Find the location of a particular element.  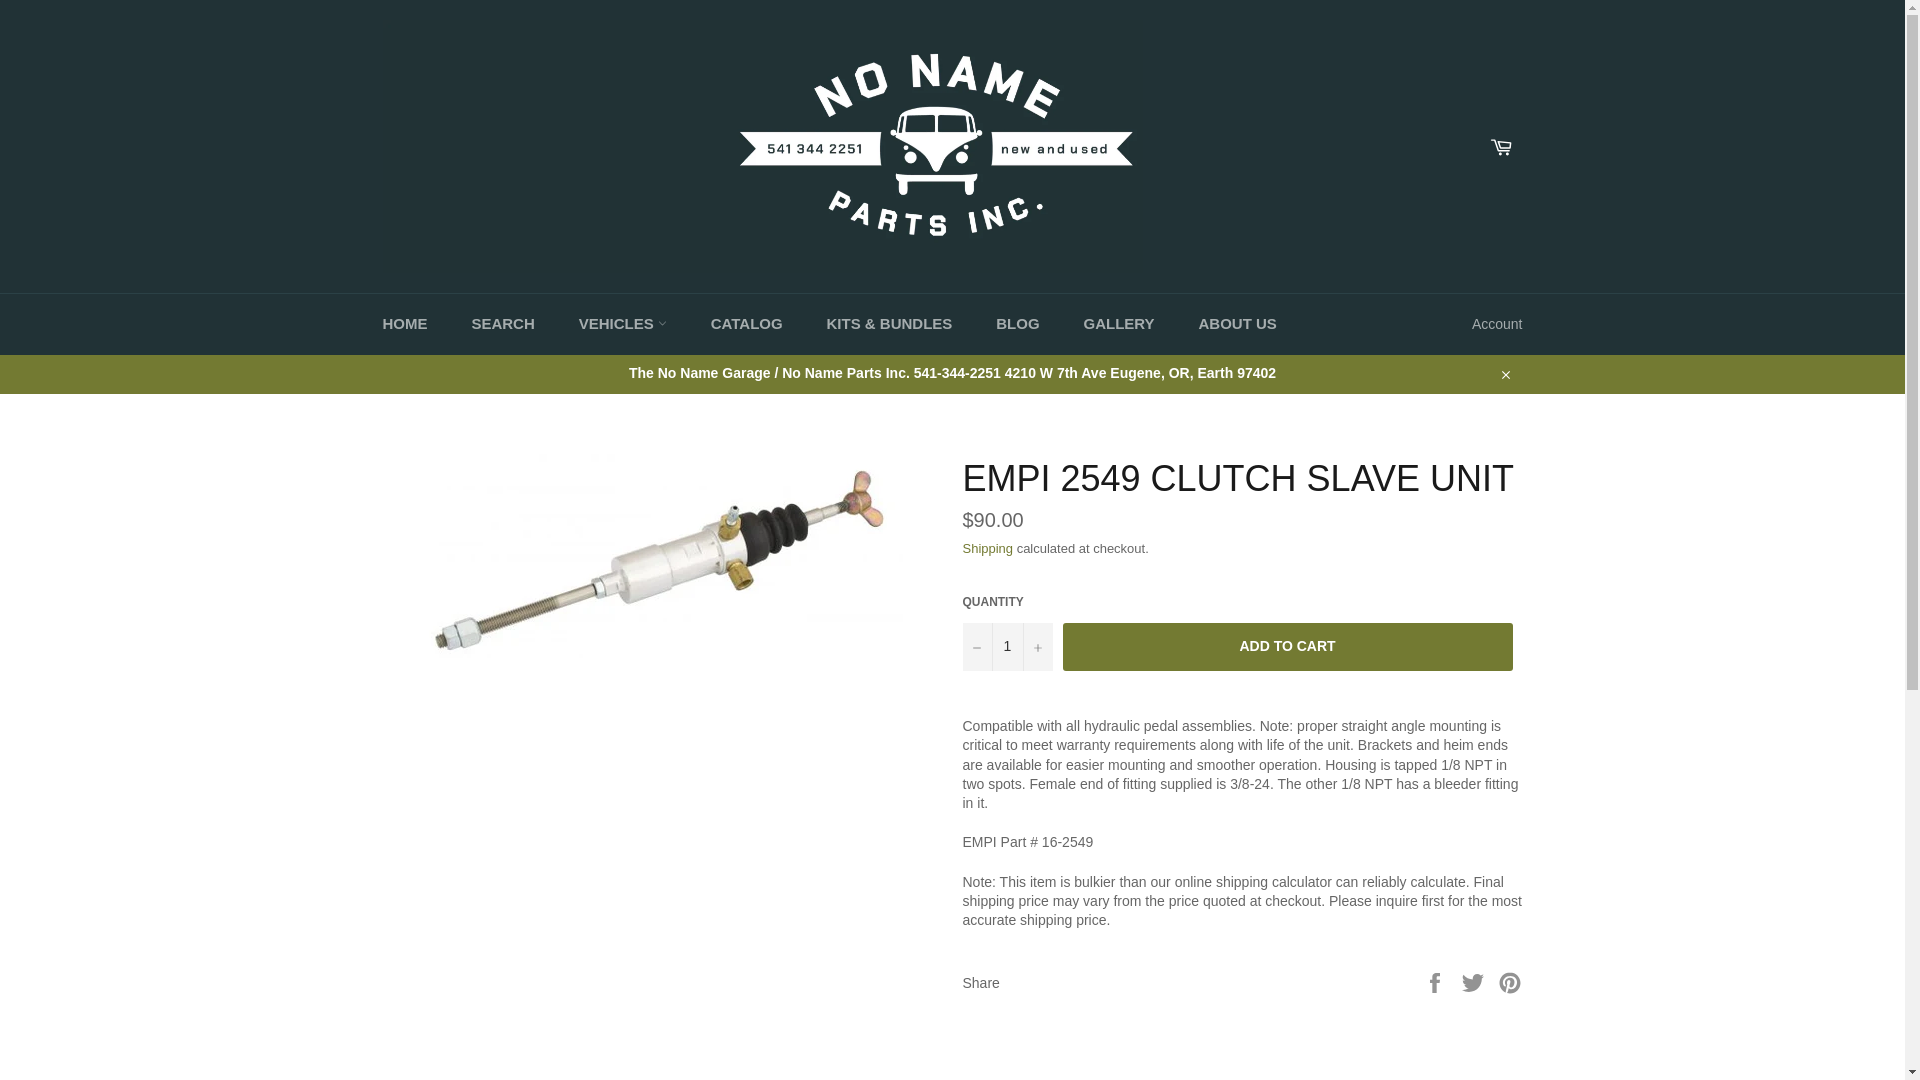

Cart is located at coordinates (1501, 147).